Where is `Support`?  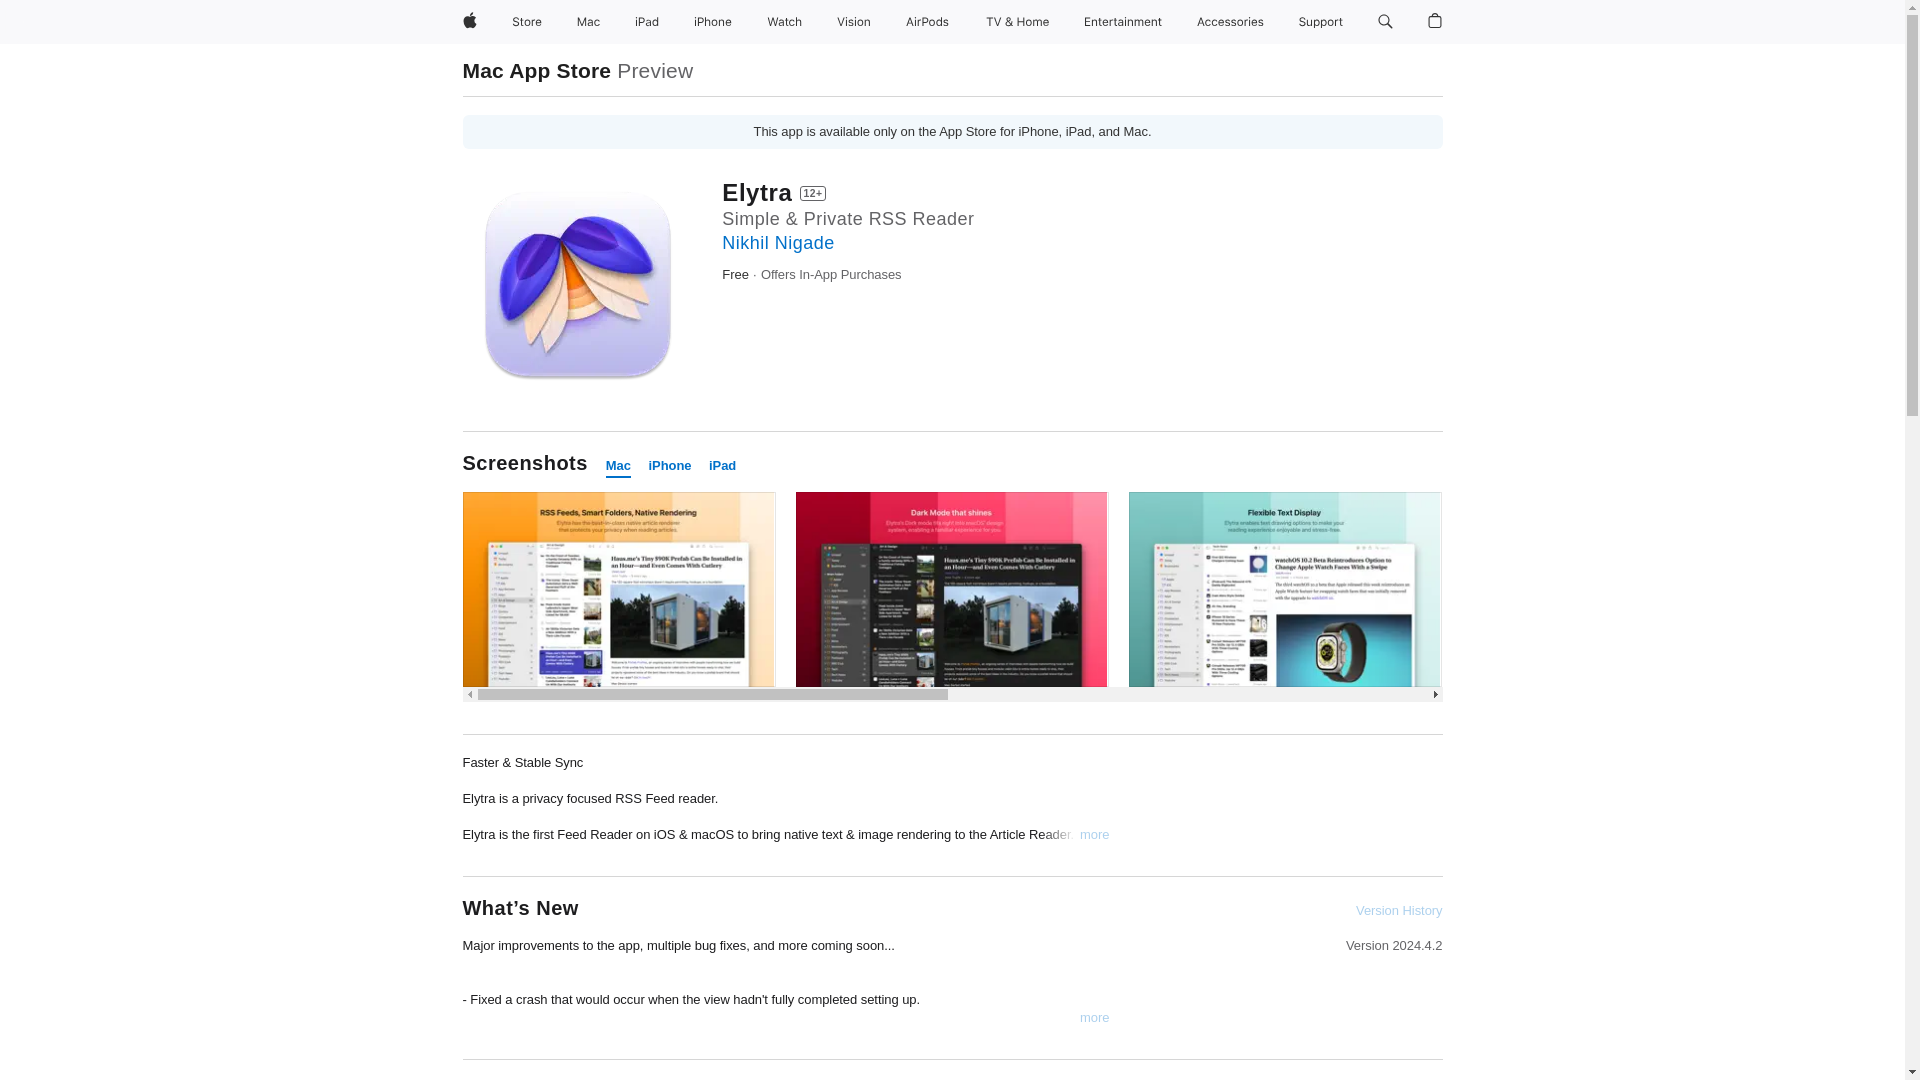 Support is located at coordinates (1320, 22).